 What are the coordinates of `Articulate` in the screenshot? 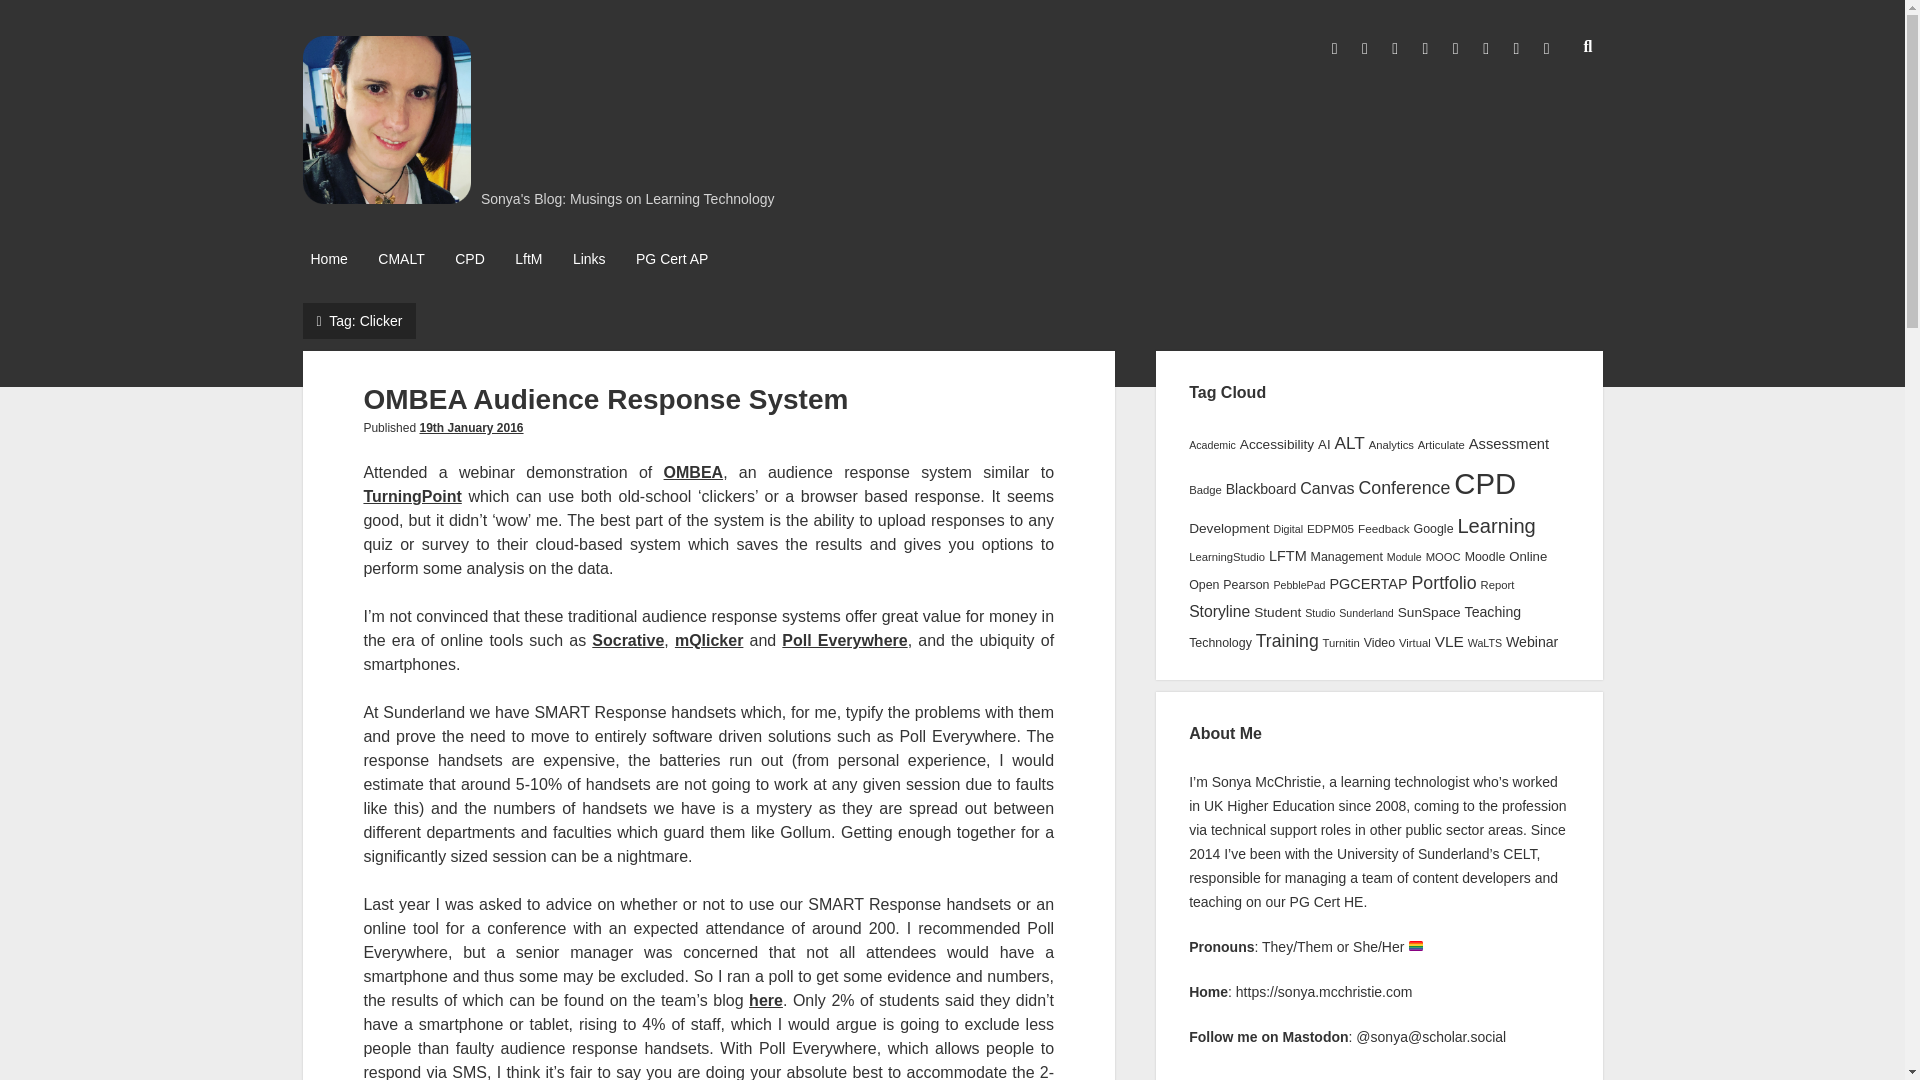 It's located at (1441, 444).